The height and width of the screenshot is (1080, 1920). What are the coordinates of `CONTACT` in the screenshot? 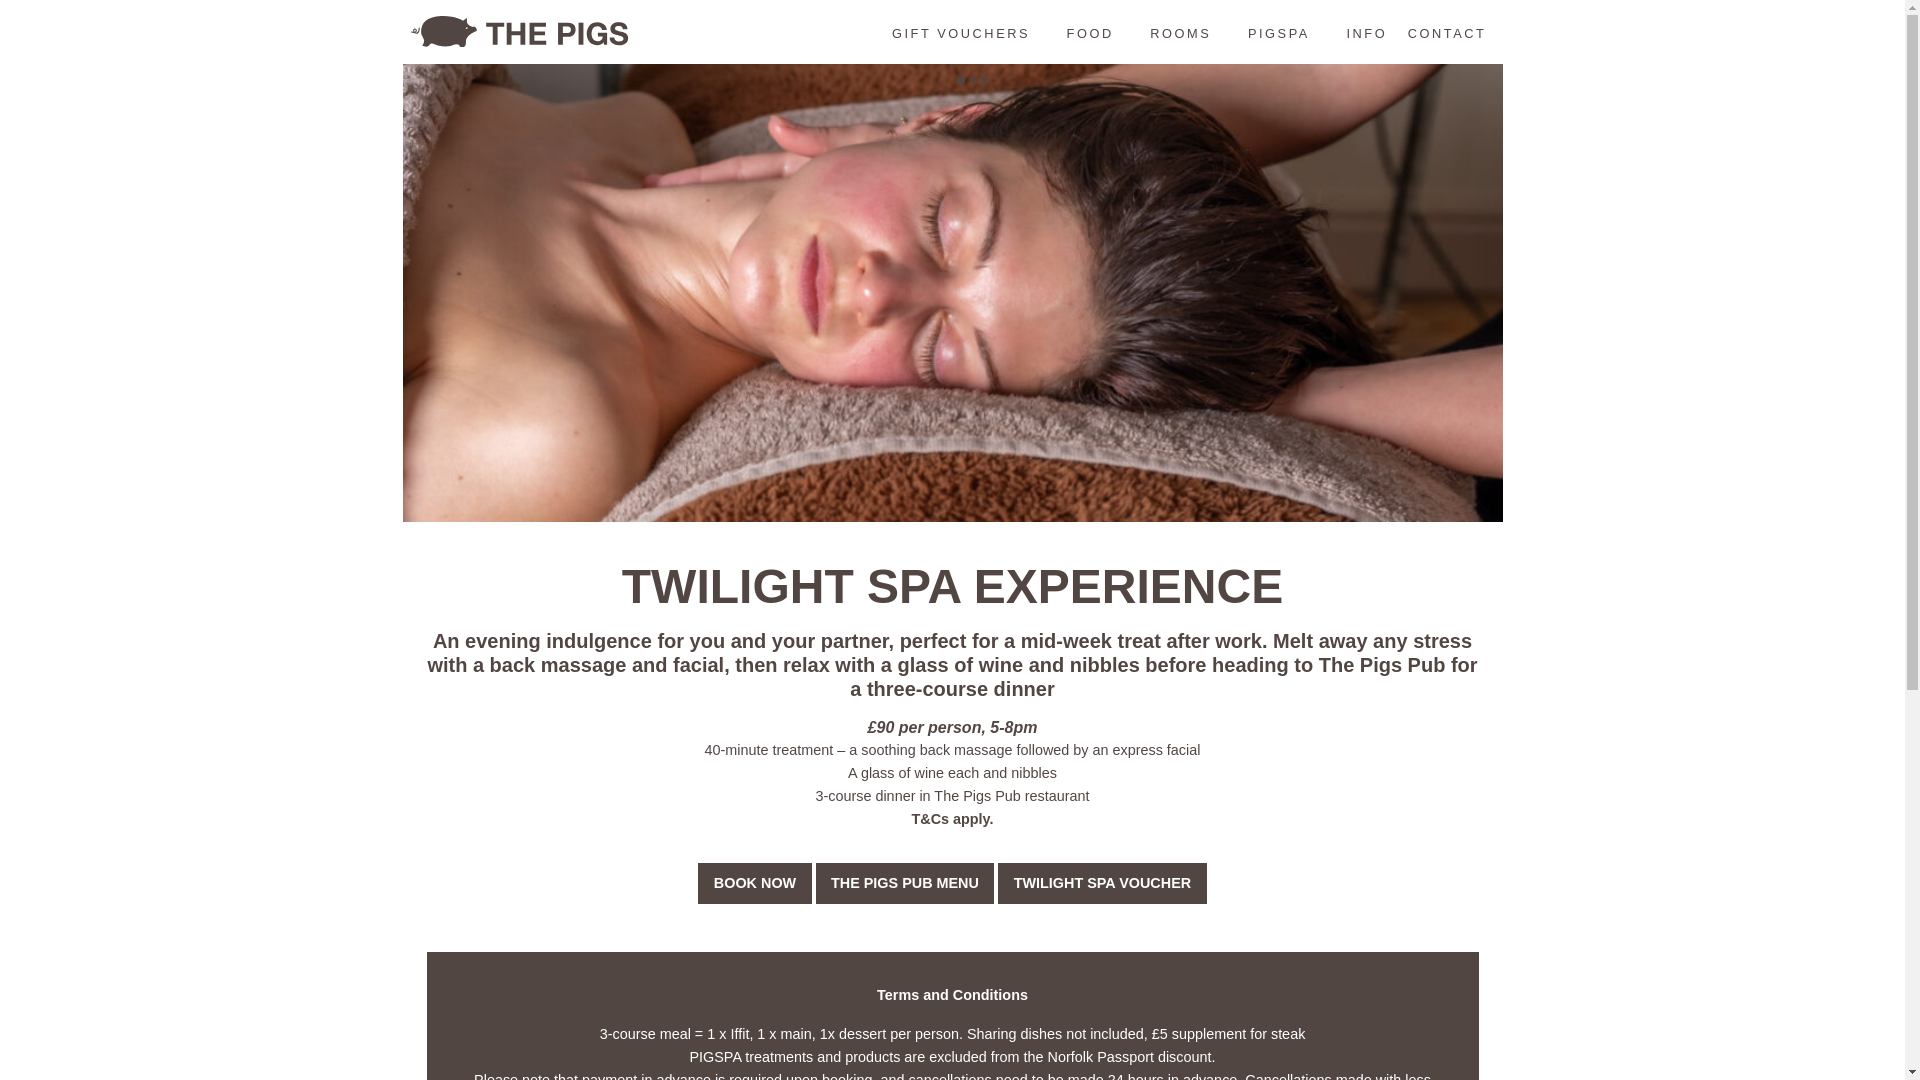 It's located at (1446, 33).